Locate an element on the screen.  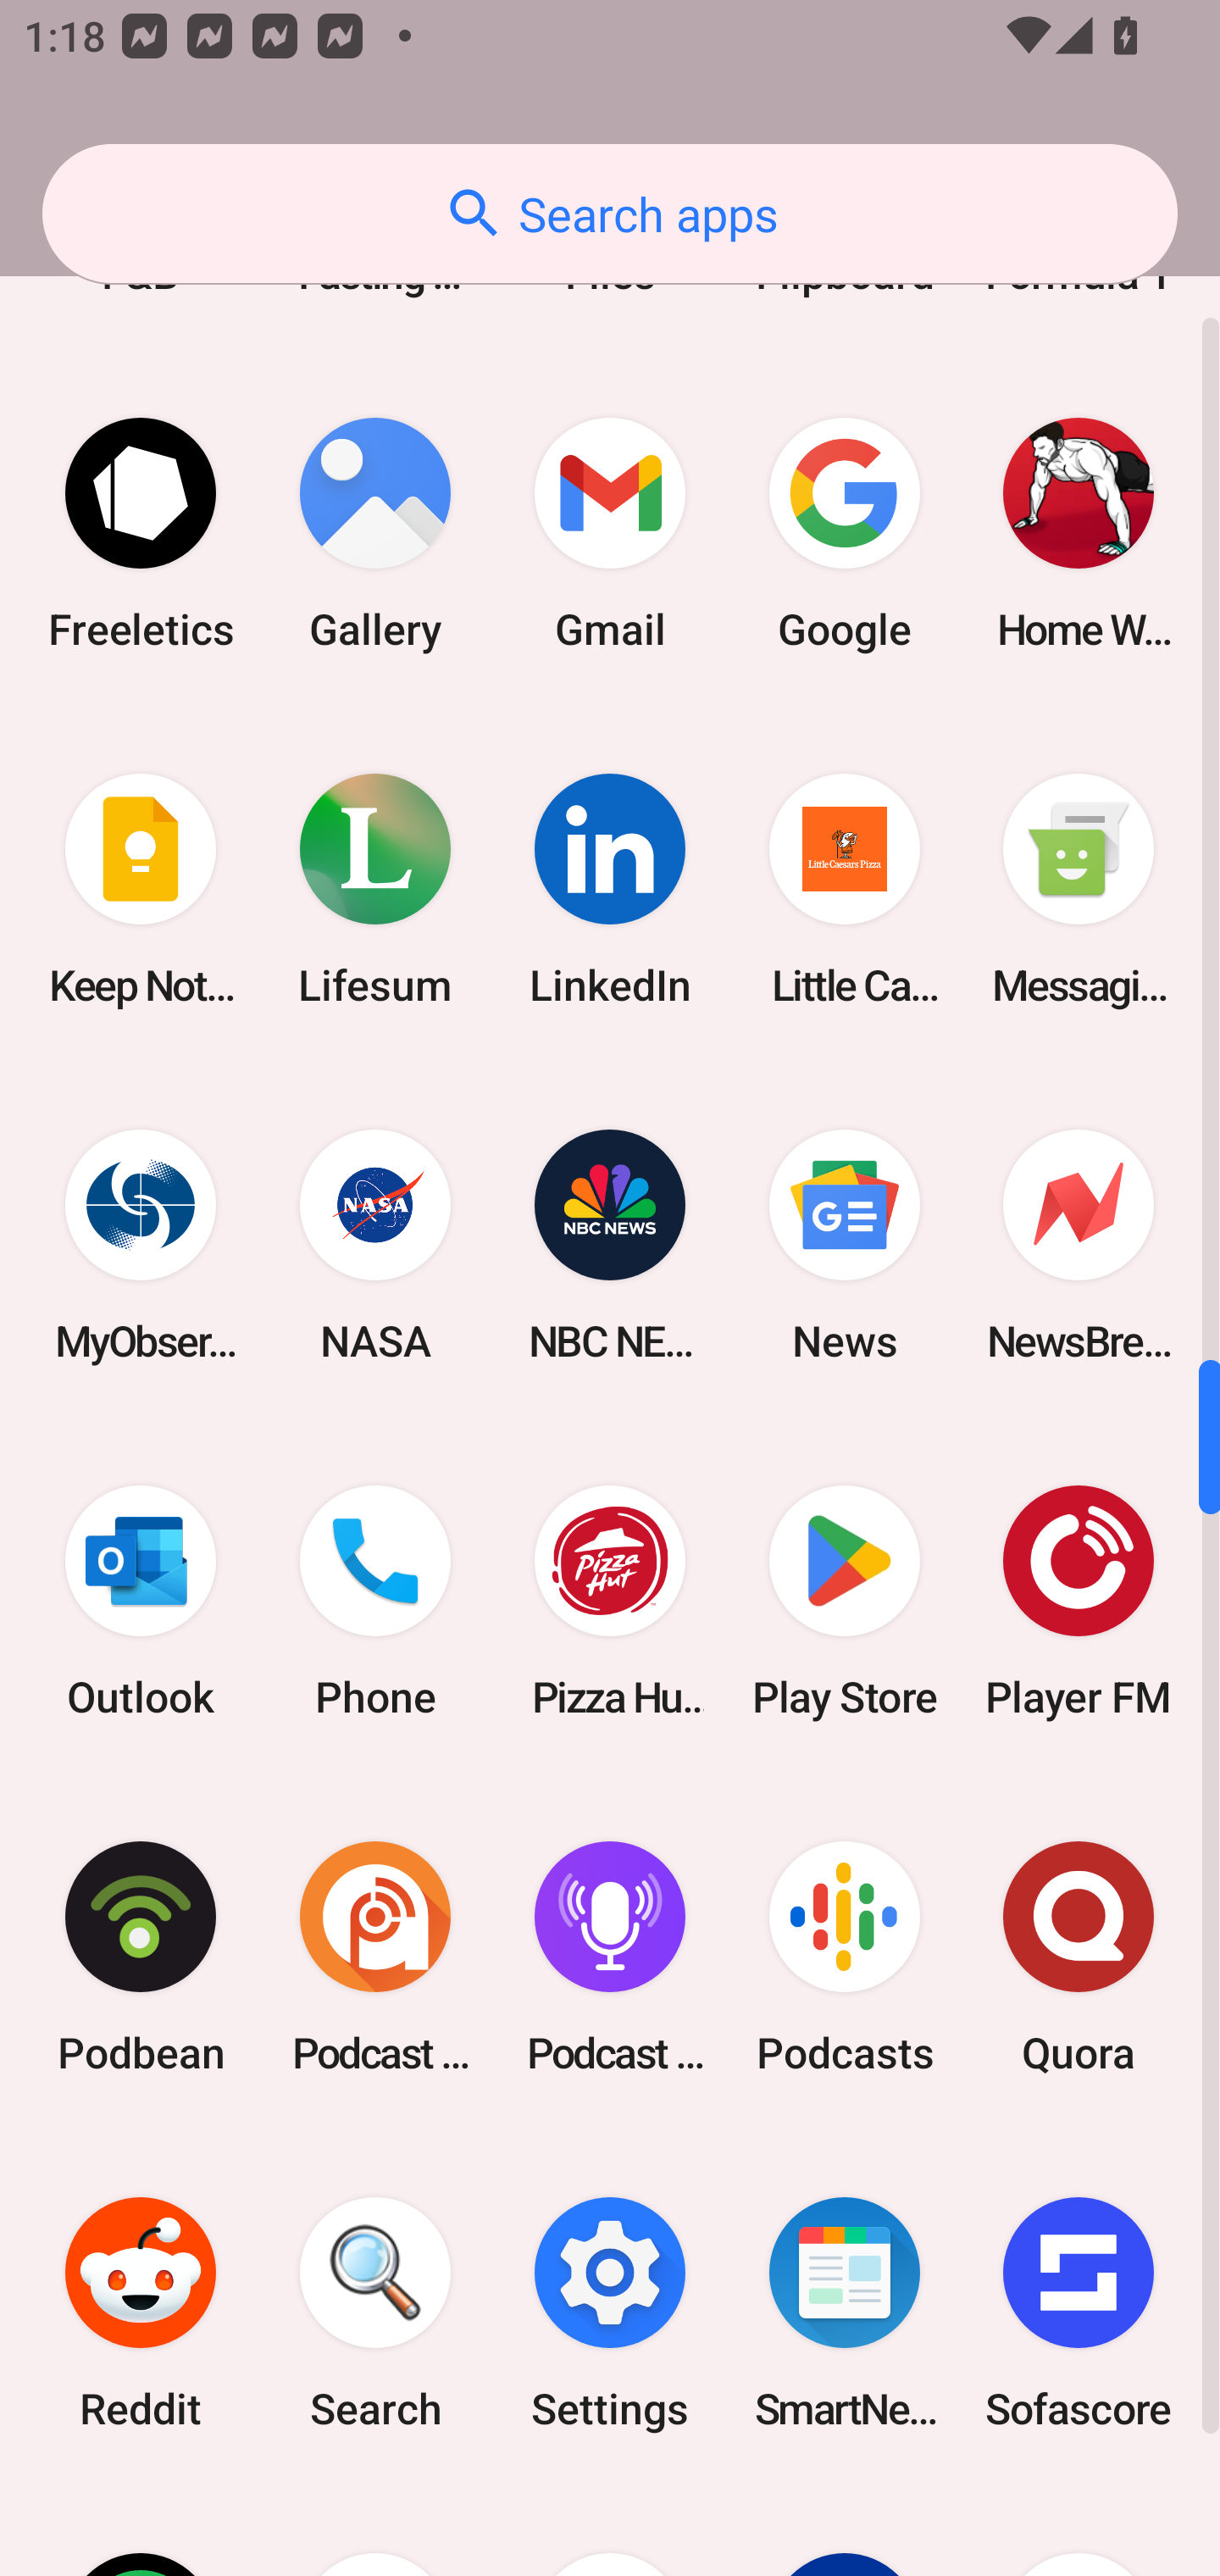
Sofascore is located at coordinates (1079, 2313).